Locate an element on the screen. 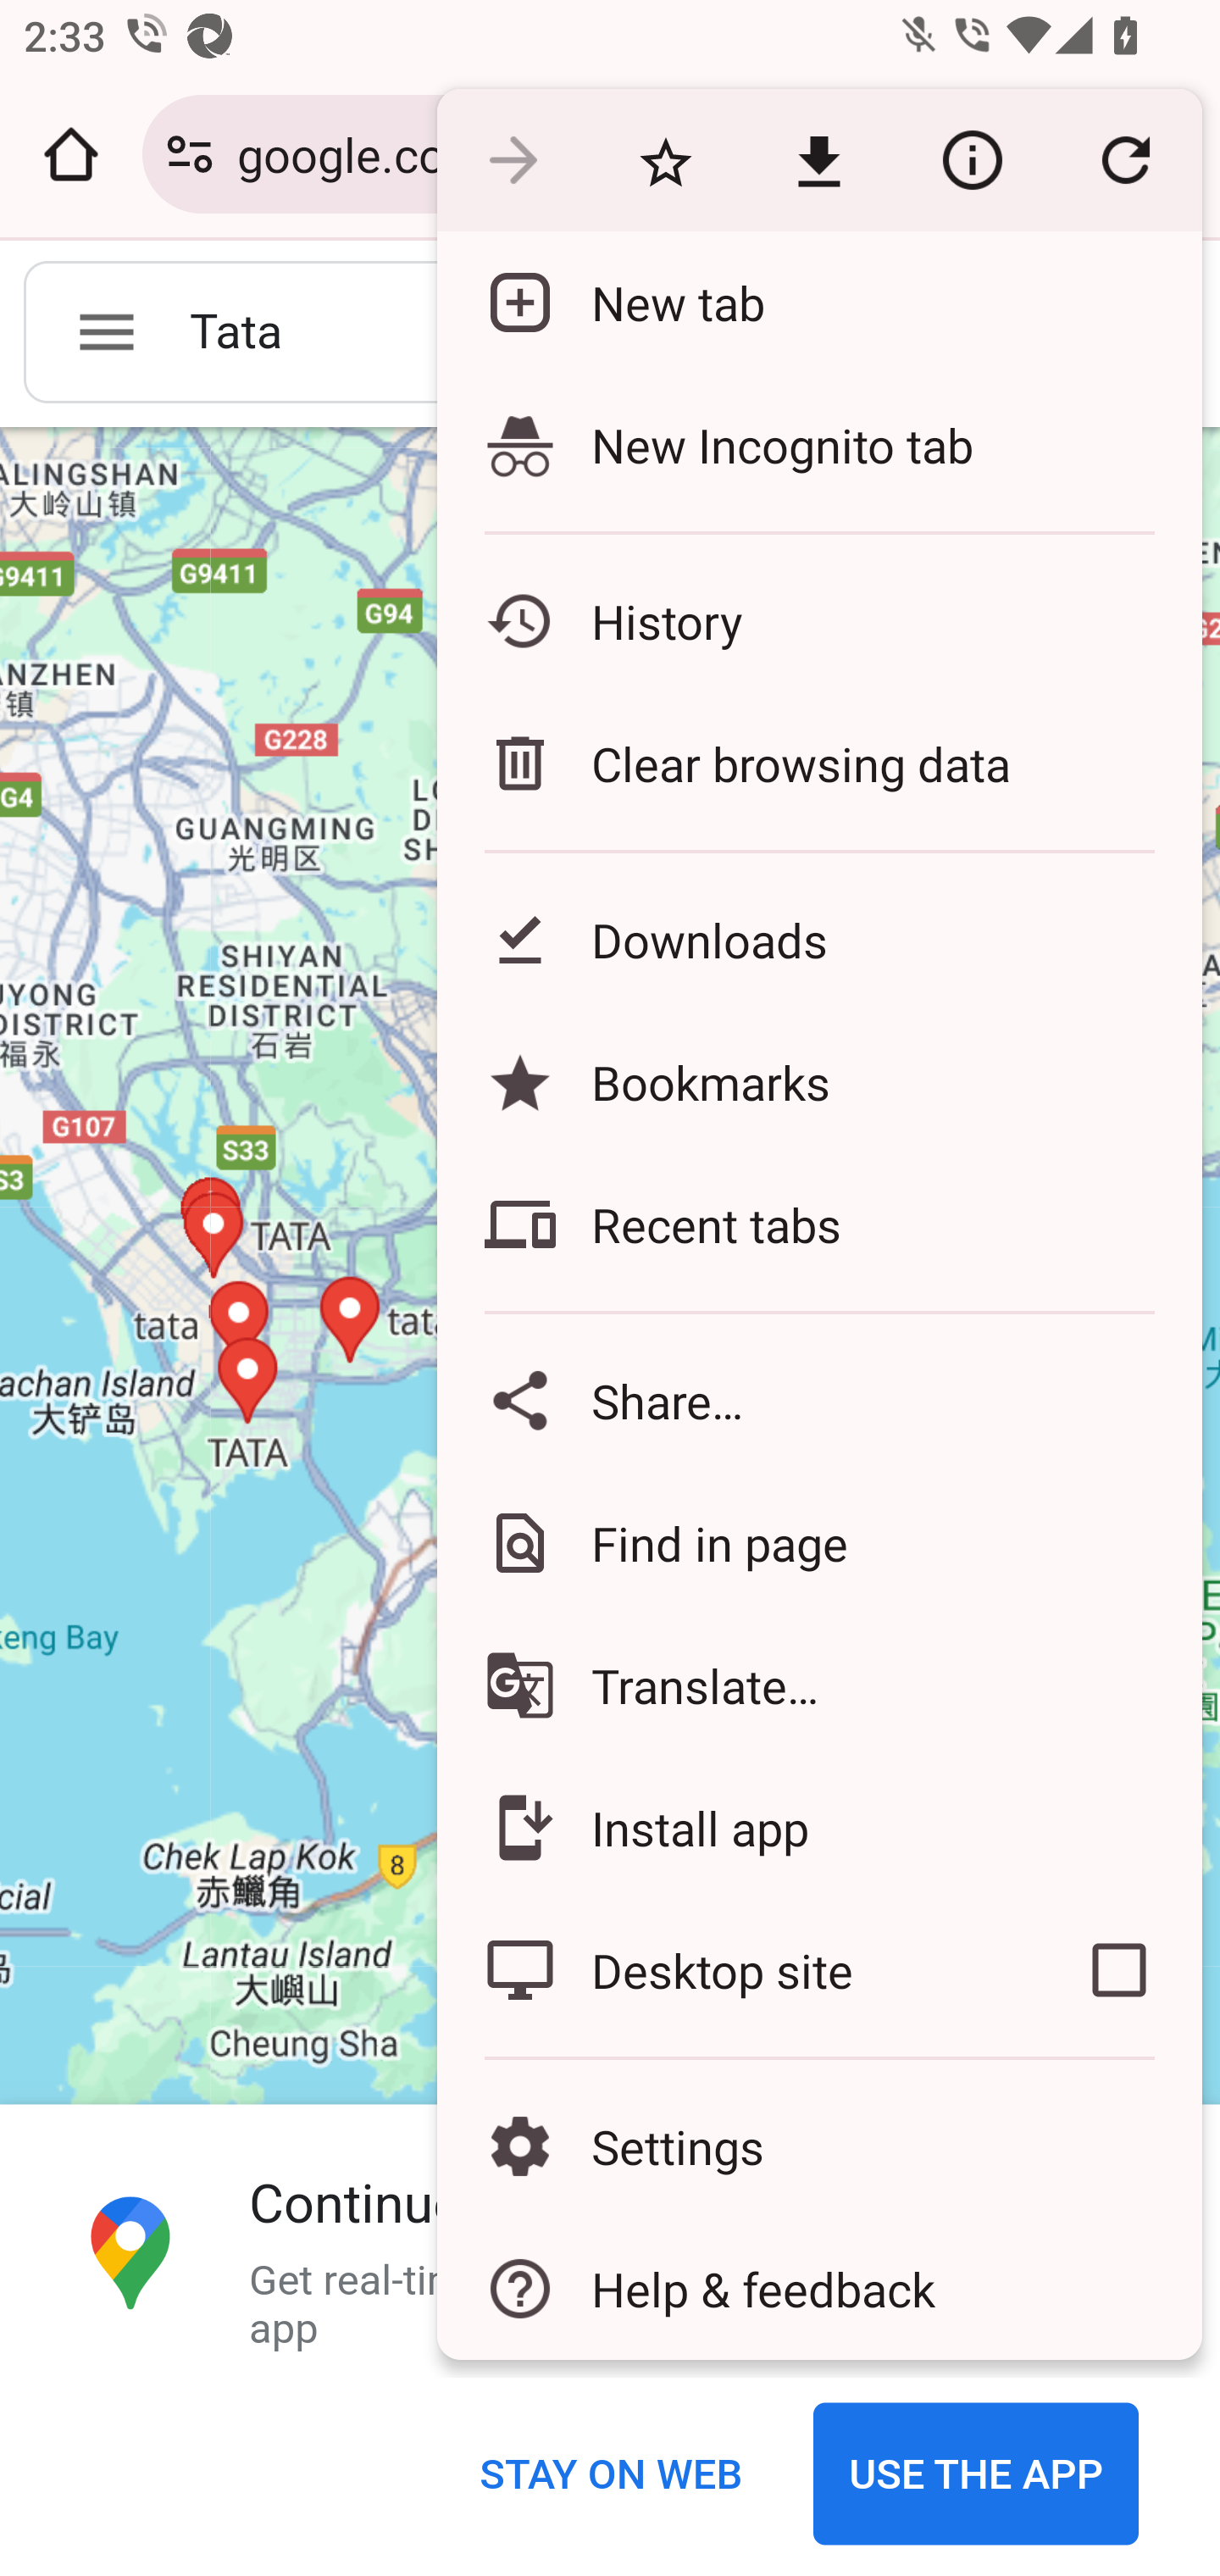 The height and width of the screenshot is (2576, 1220). Bookmark is located at coordinates (665, 161).